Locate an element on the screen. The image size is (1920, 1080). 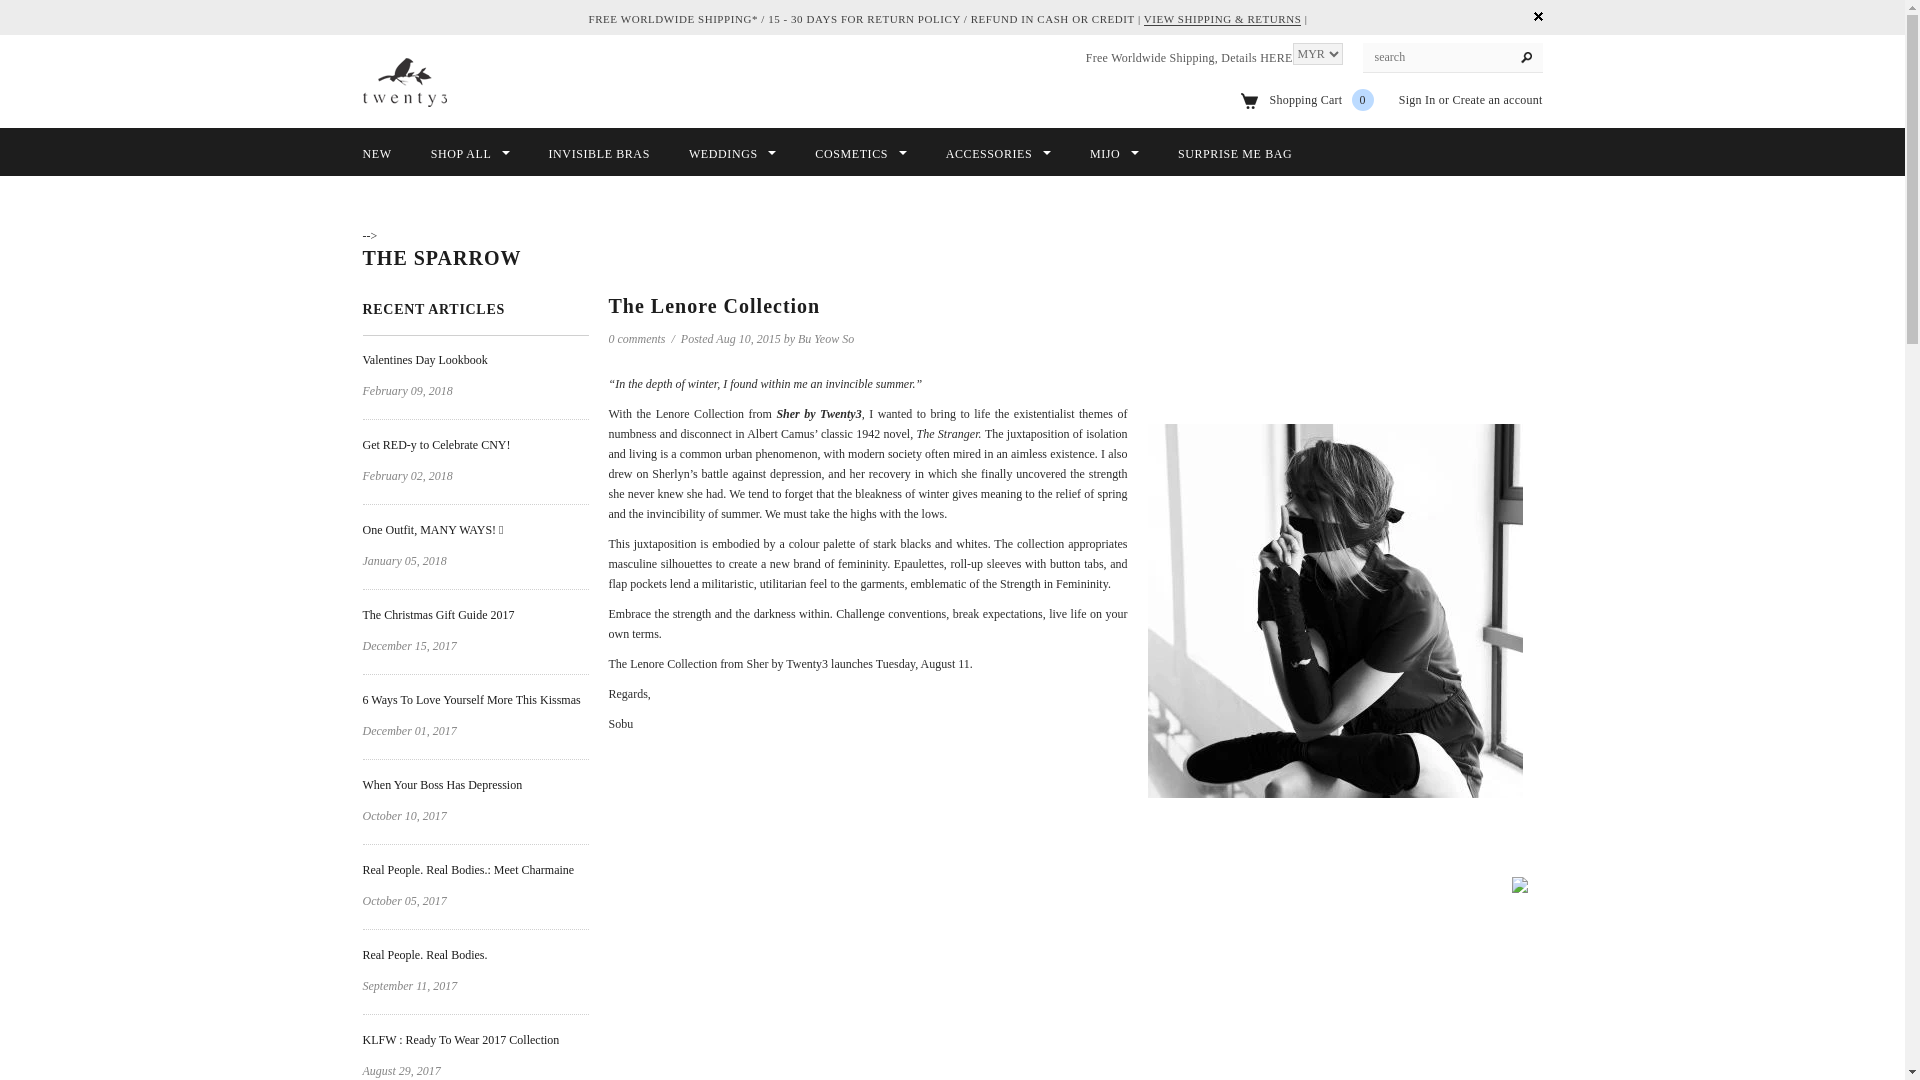
Search is located at coordinates (1526, 58).